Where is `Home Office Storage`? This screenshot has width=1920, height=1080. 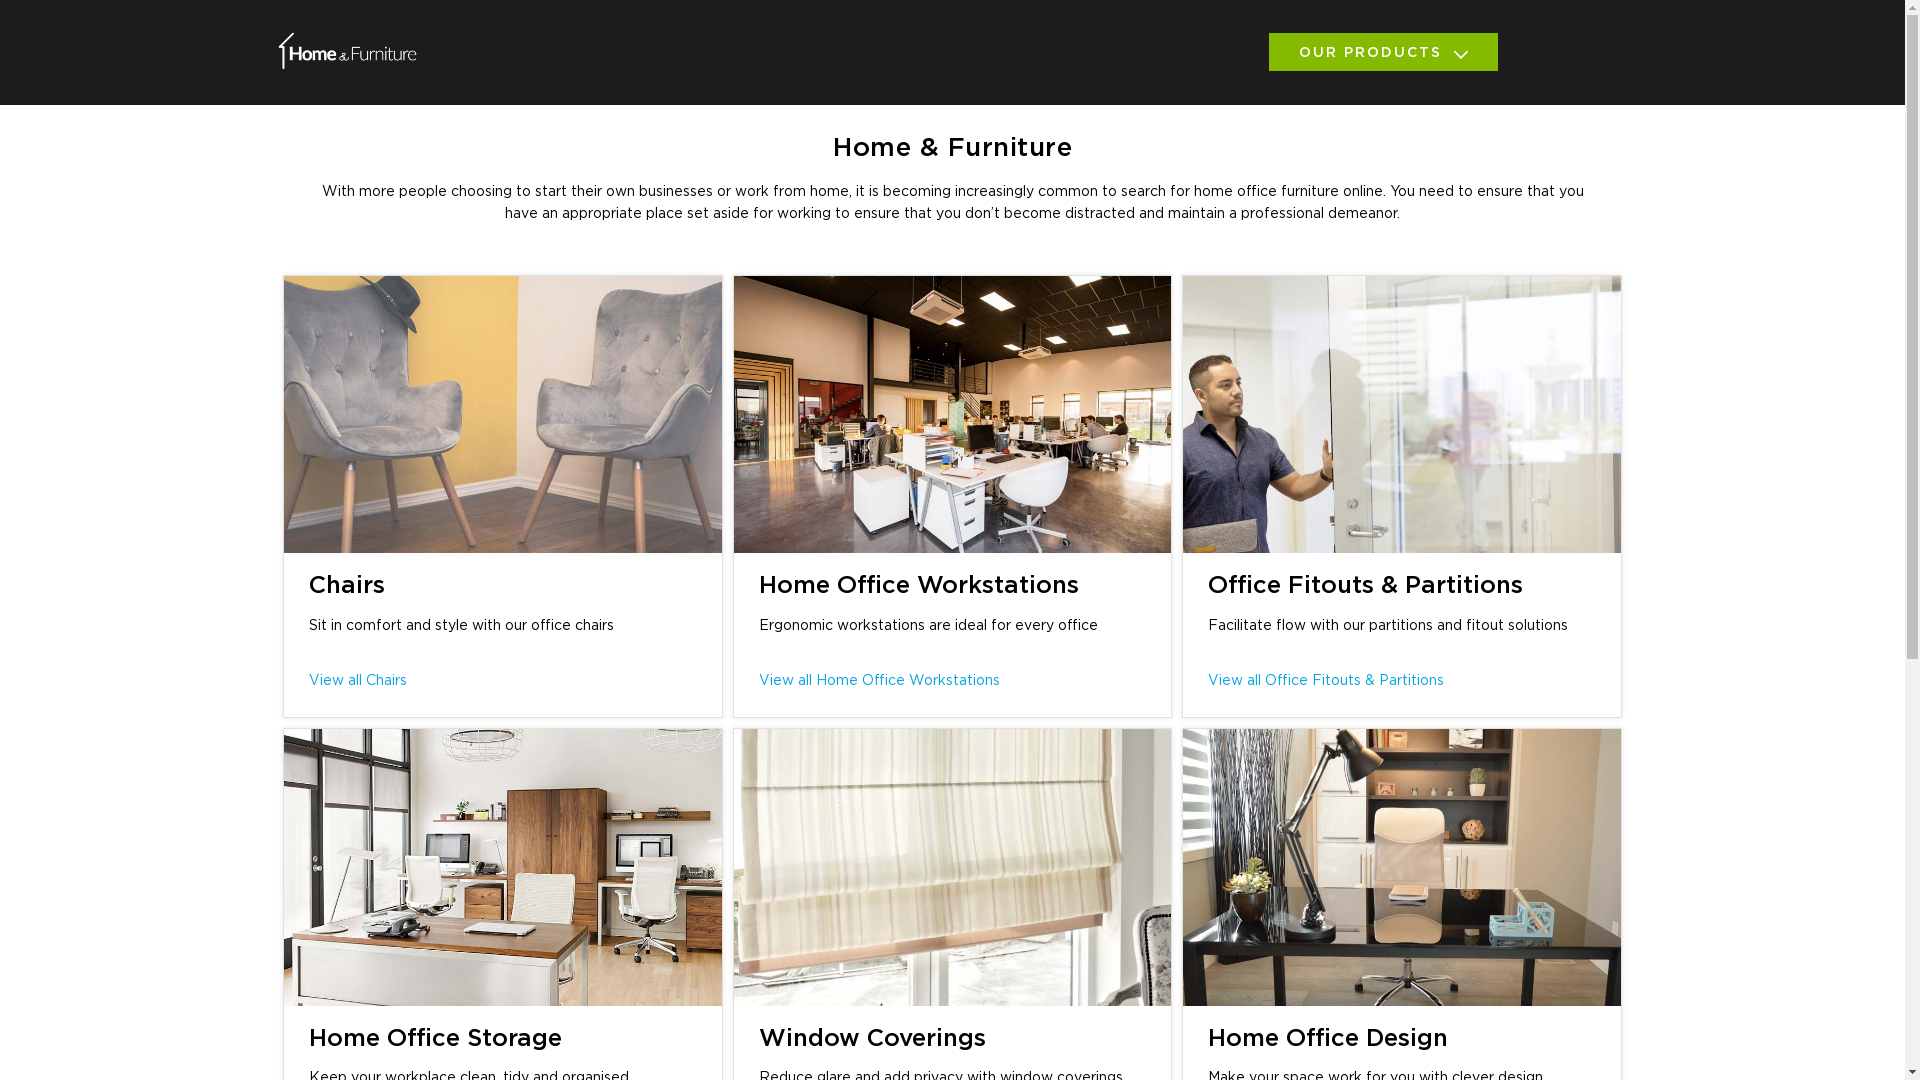
Home Office Storage is located at coordinates (436, 1039).